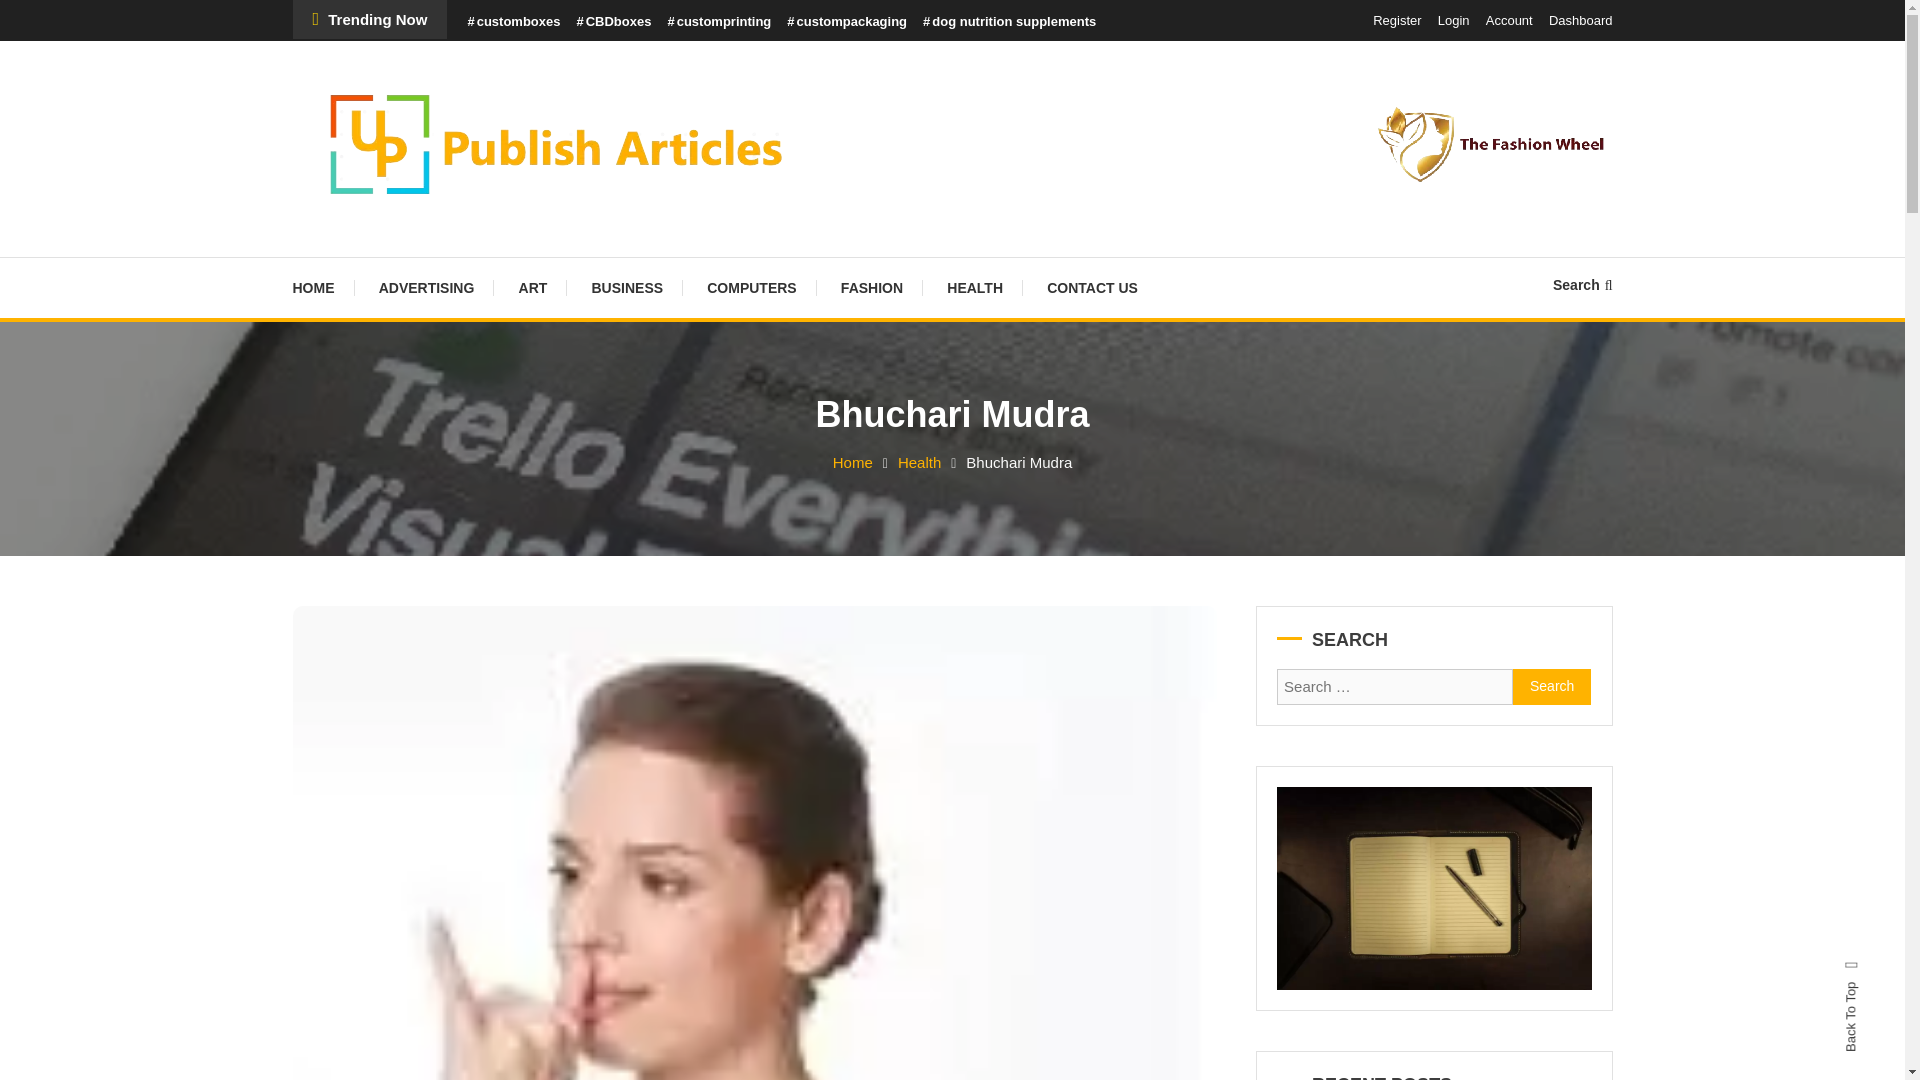 Image resolution: width=1920 pixels, height=1080 pixels. Describe the element at coordinates (1092, 288) in the screenshot. I see `CONTACT US` at that location.